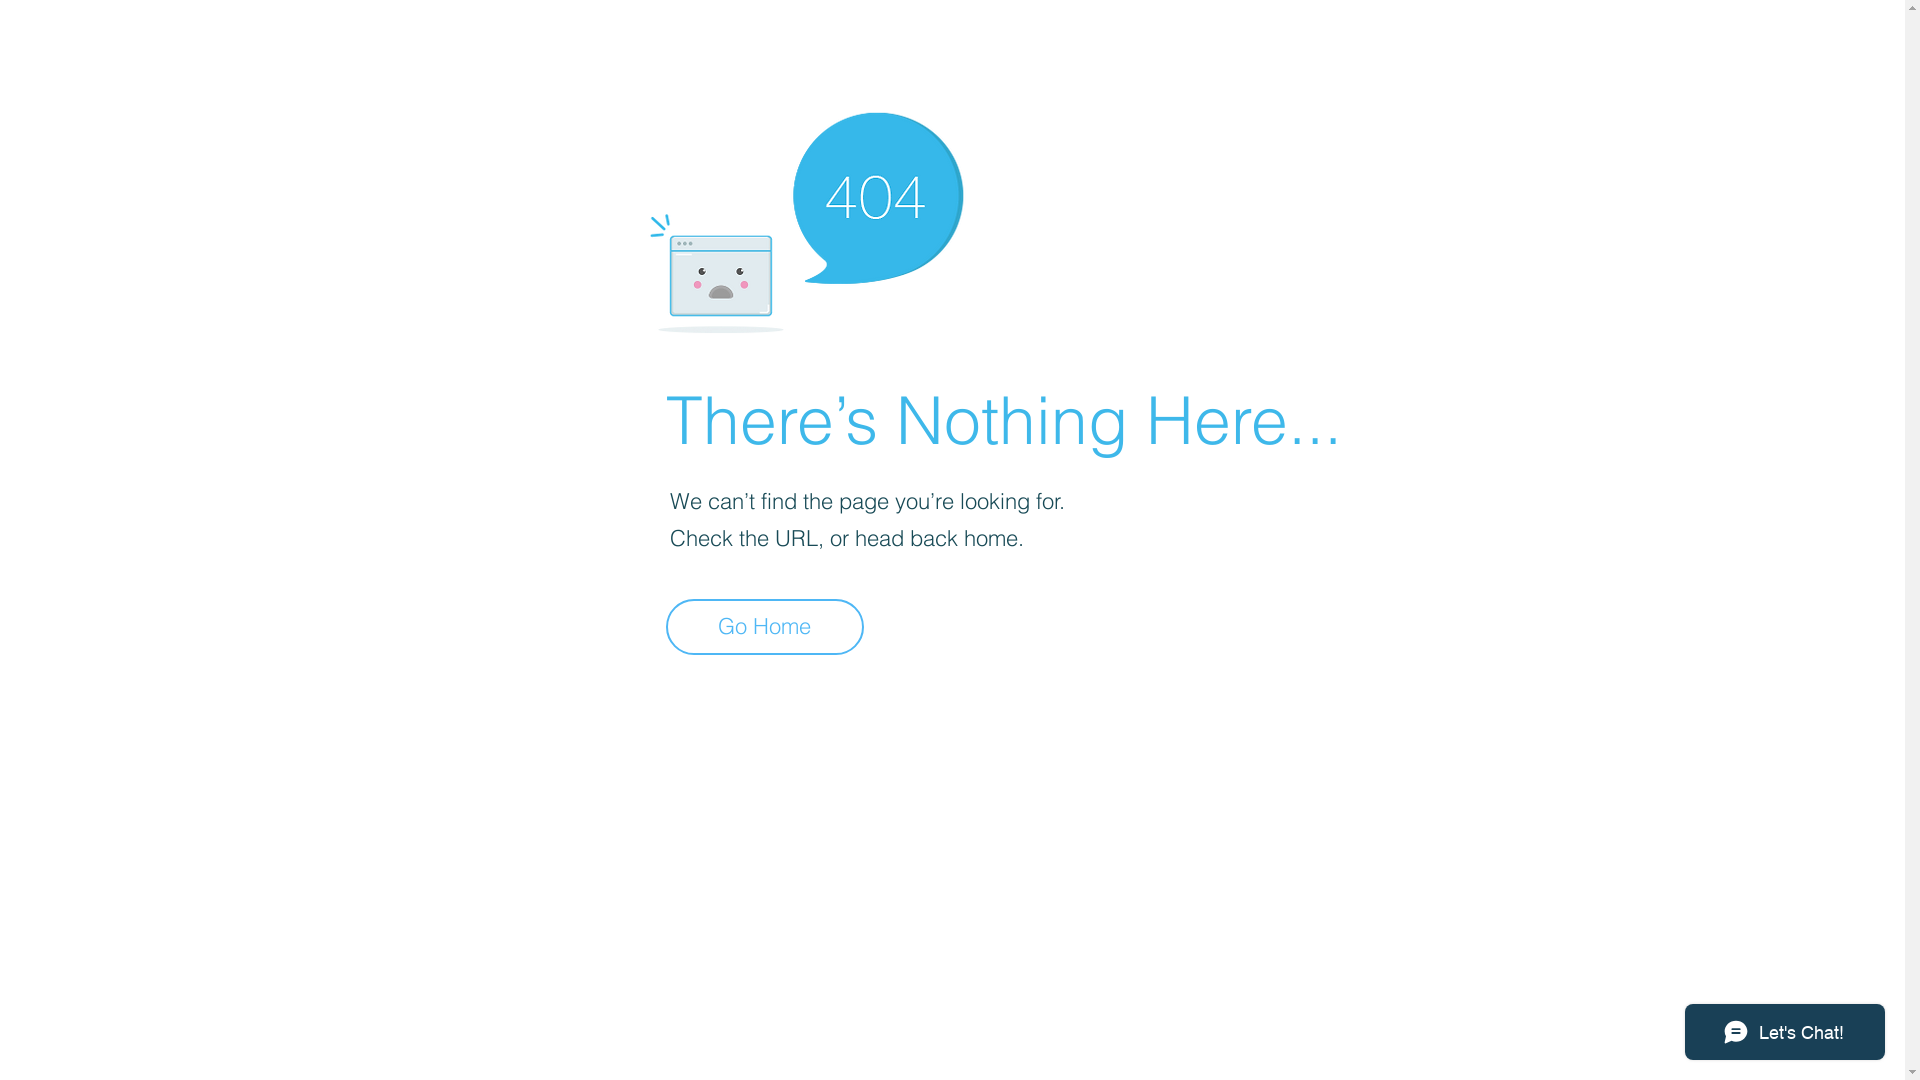 This screenshot has height=1080, width=1920. I want to click on 404-icon_2.png, so click(806, 218).